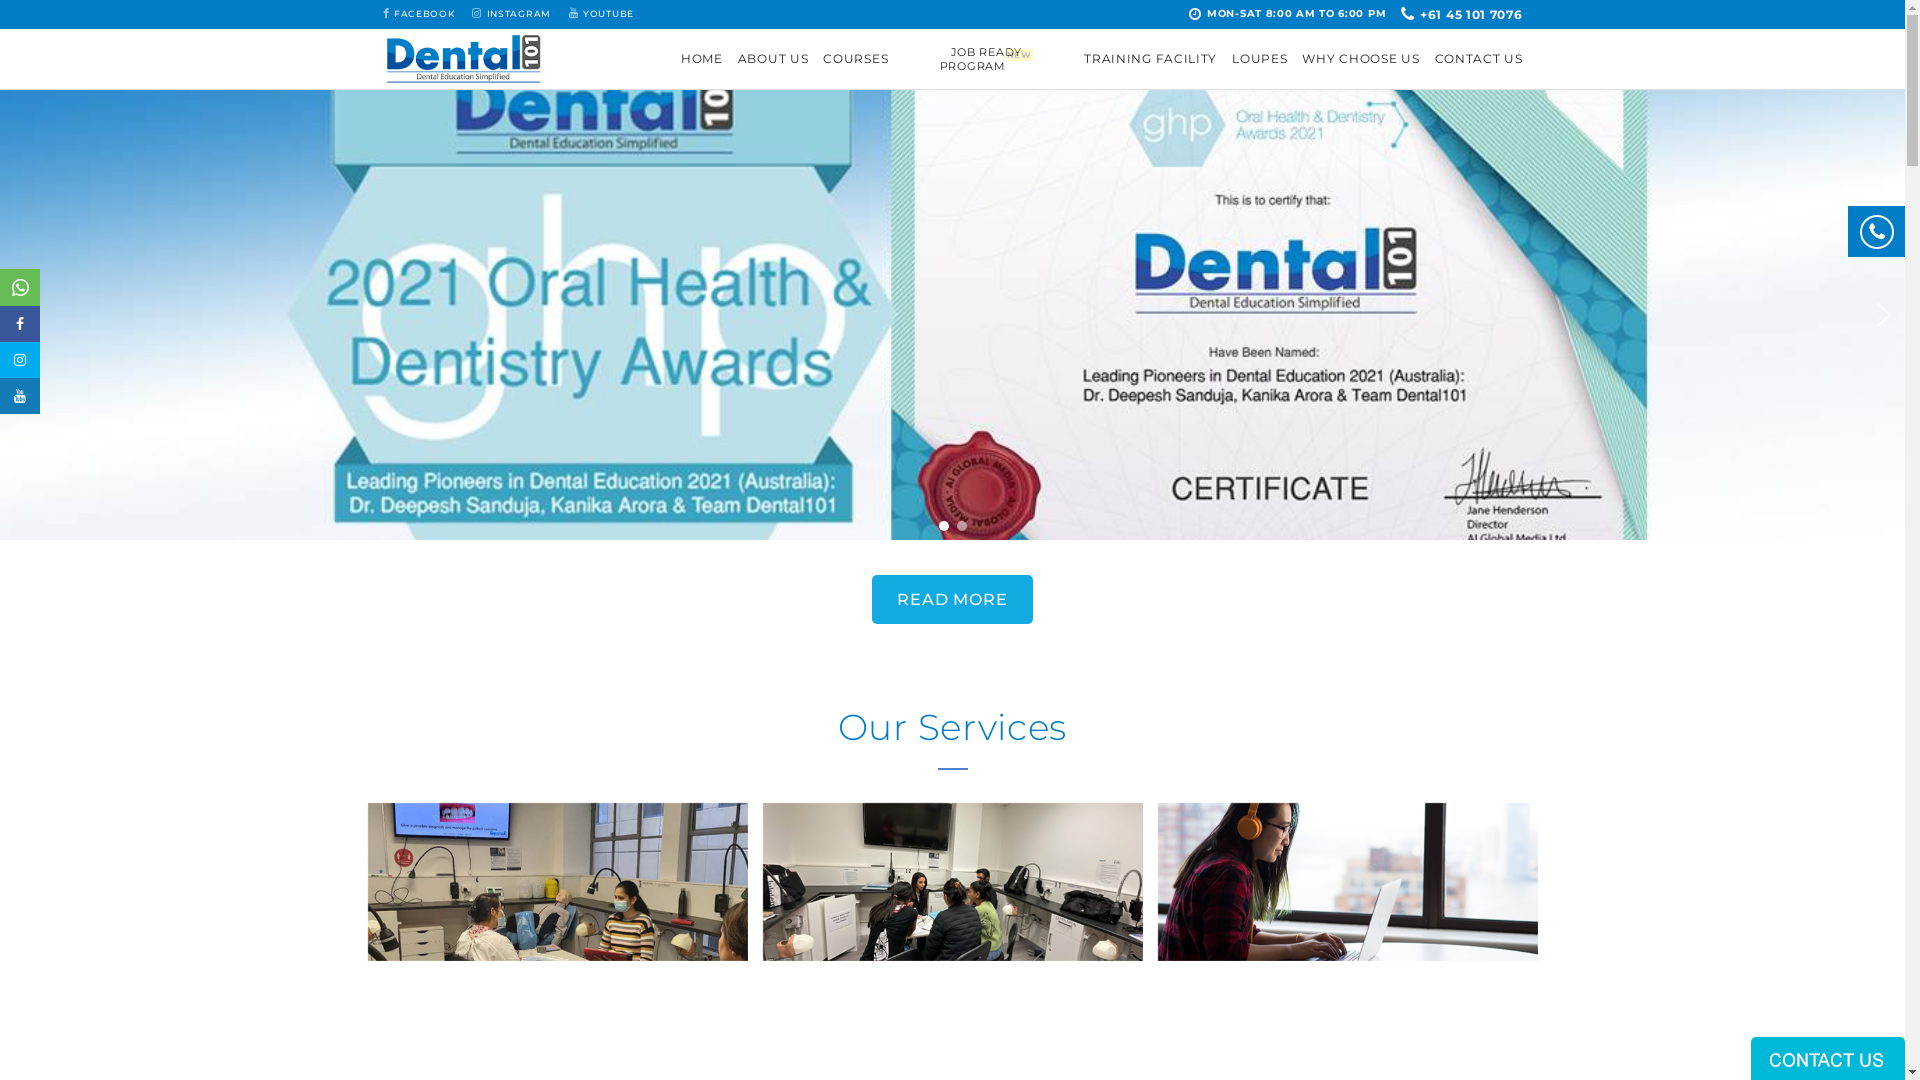  Describe the element at coordinates (512, 14) in the screenshot. I see `INSTAGRAM` at that location.